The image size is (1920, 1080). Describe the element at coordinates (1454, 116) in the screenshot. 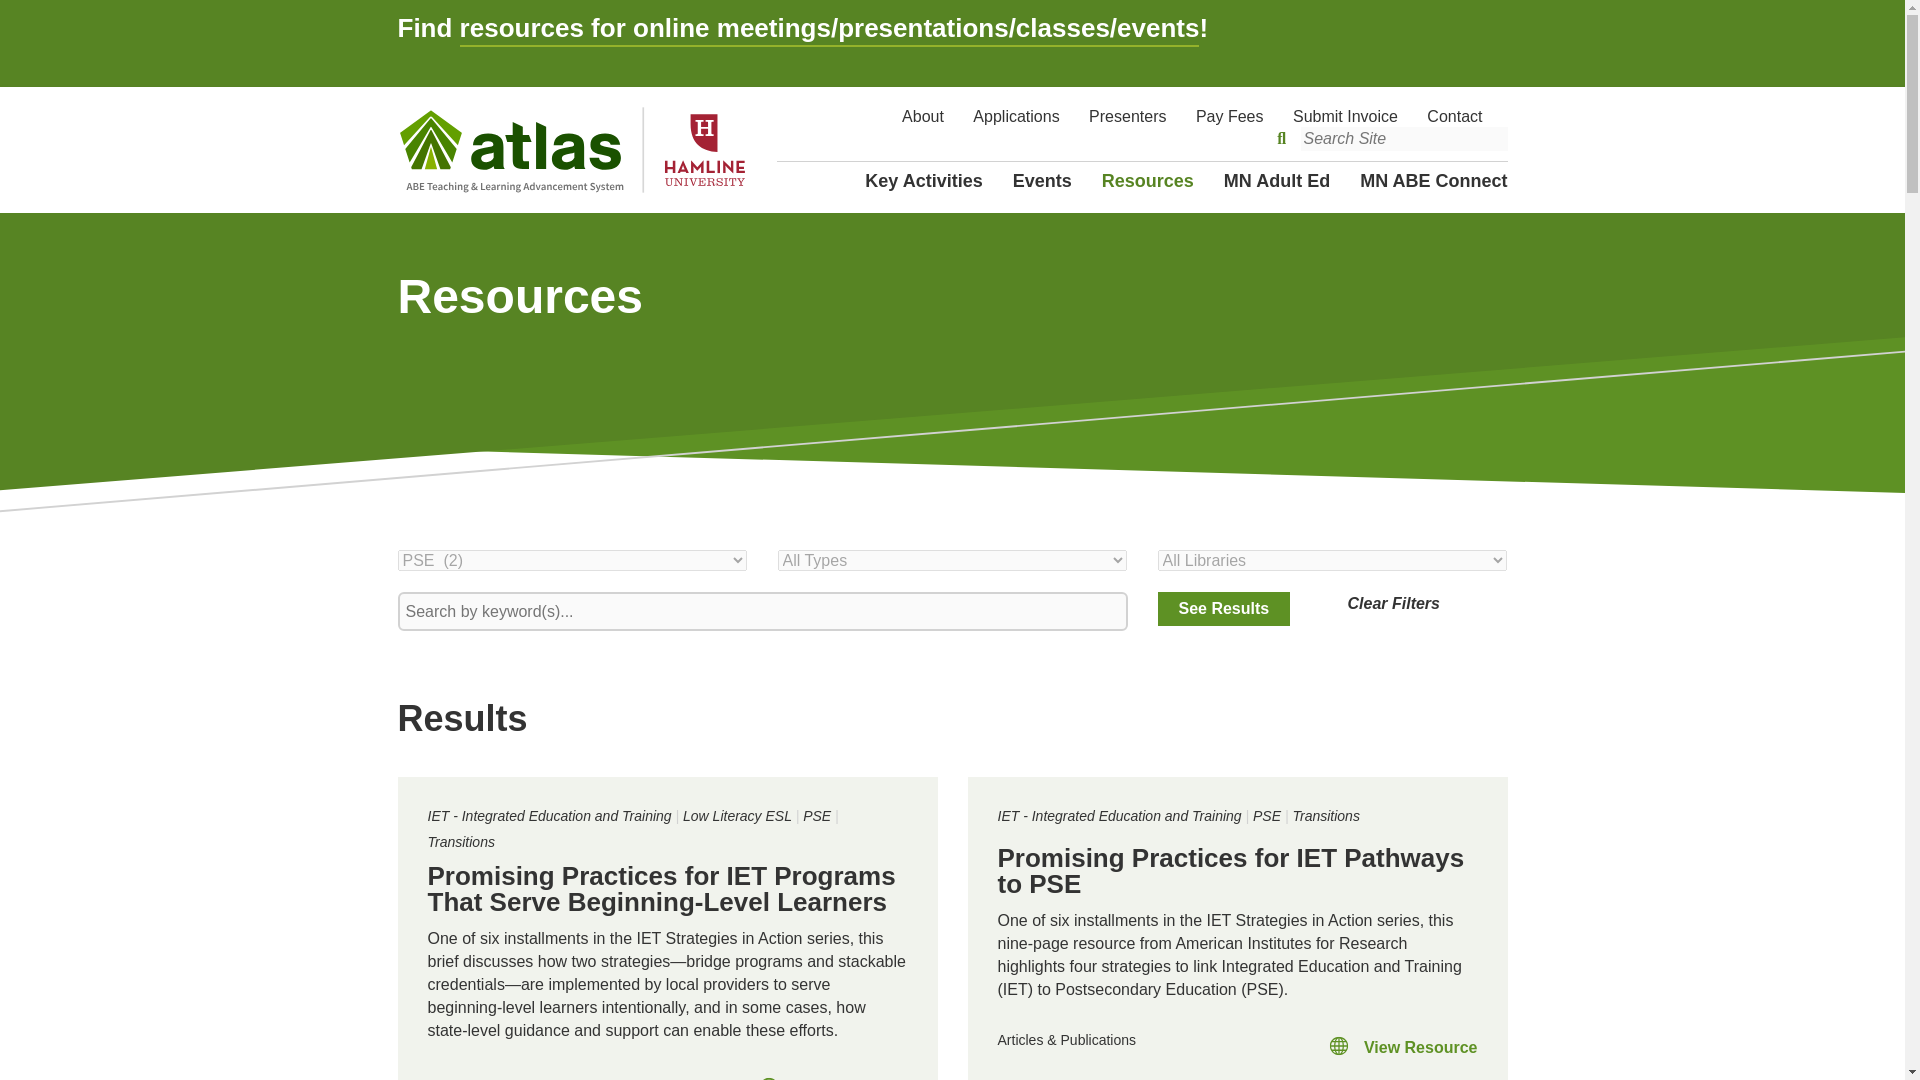

I see `Contact` at that location.